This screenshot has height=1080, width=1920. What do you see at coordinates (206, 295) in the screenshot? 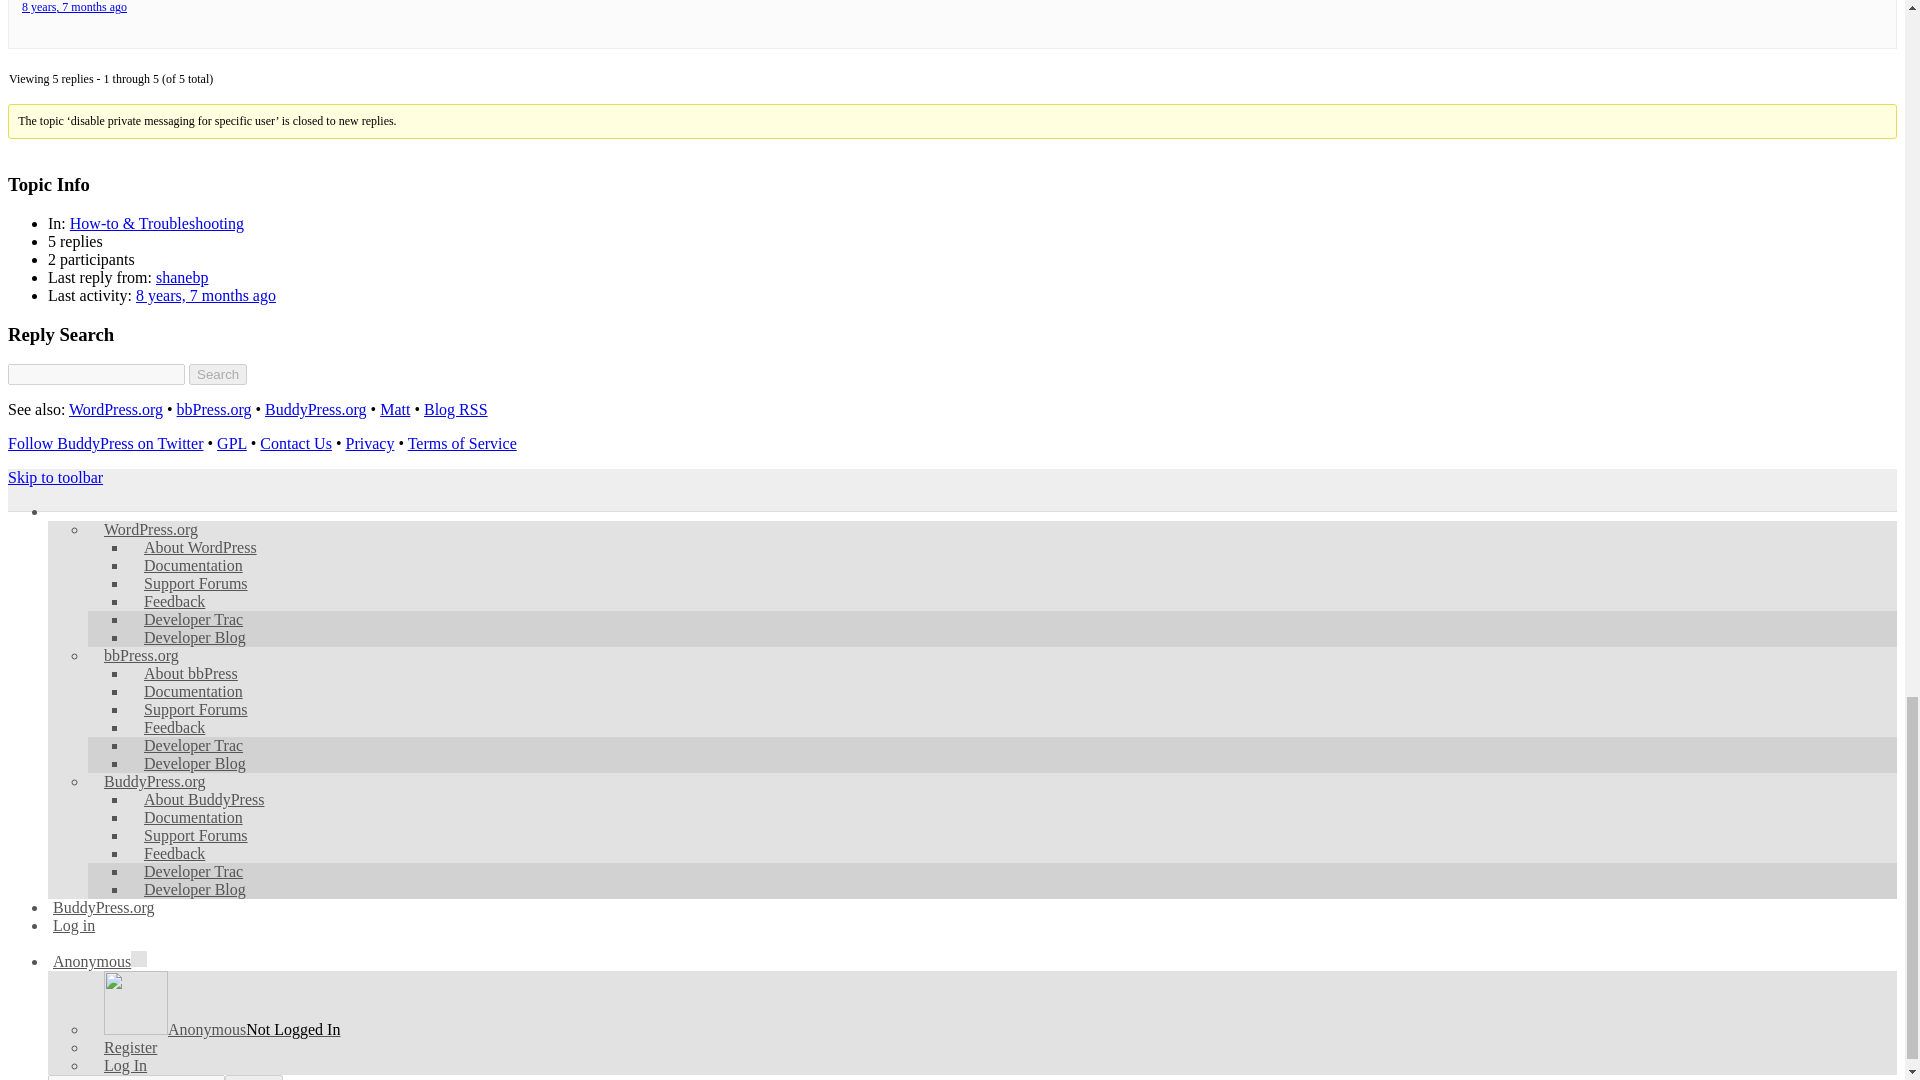
I see `8 years, 7 months ago` at bounding box center [206, 295].